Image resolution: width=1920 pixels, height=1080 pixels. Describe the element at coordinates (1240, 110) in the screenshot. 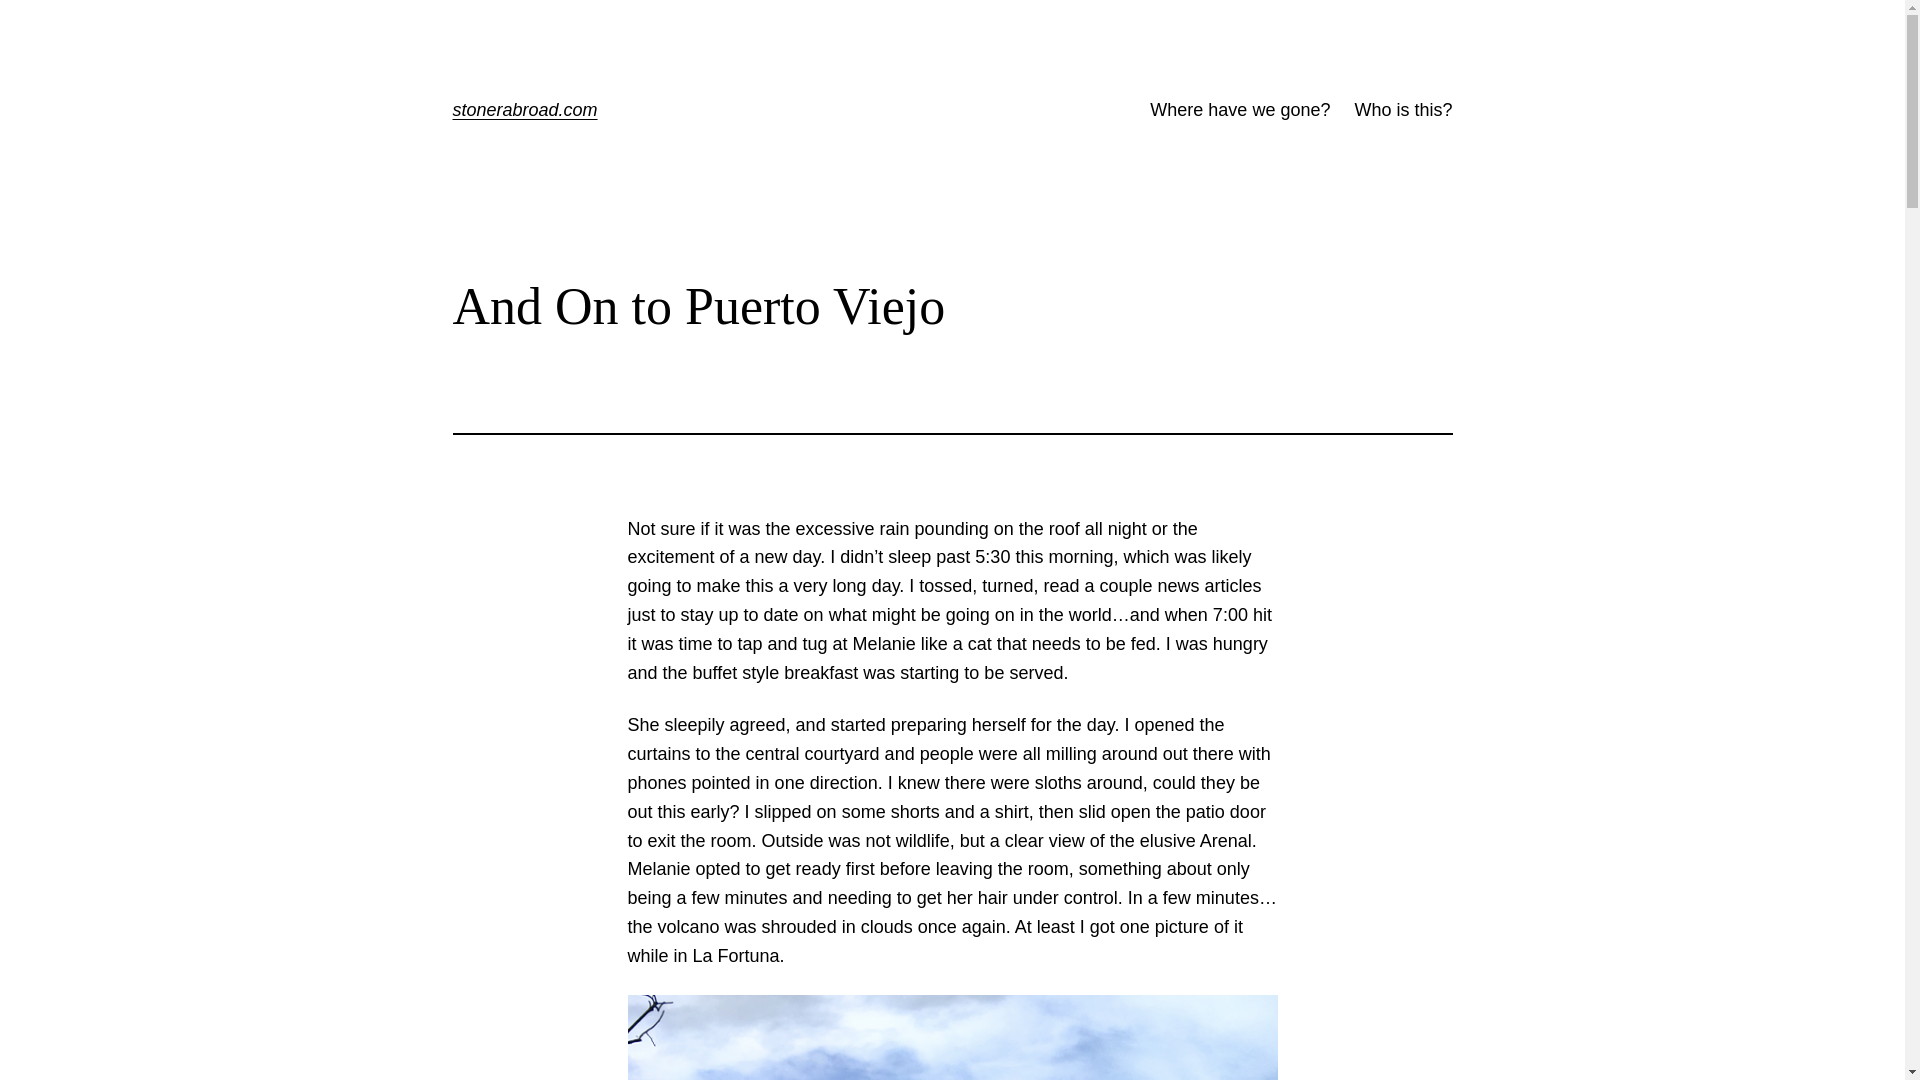

I see `Where have we gone?` at that location.